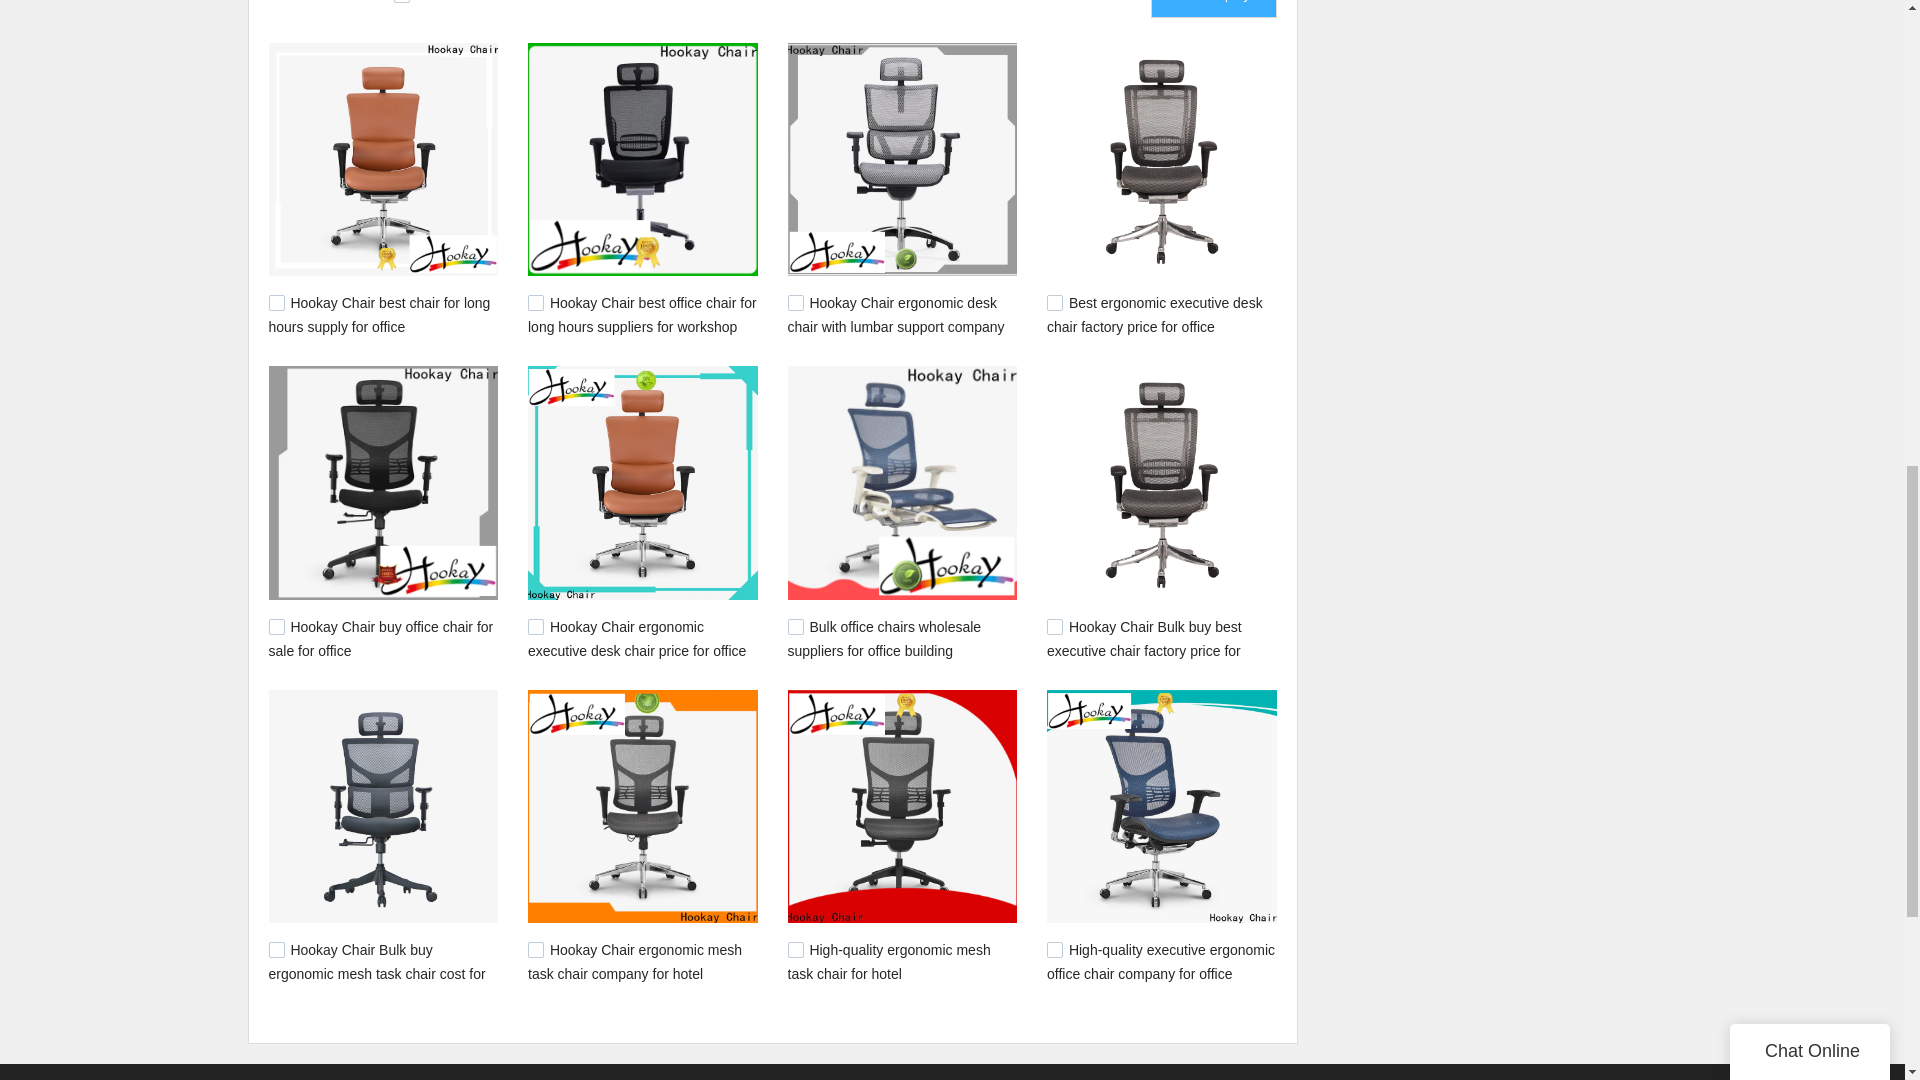  Describe the element at coordinates (276, 626) in the screenshot. I see `2558` at that location.